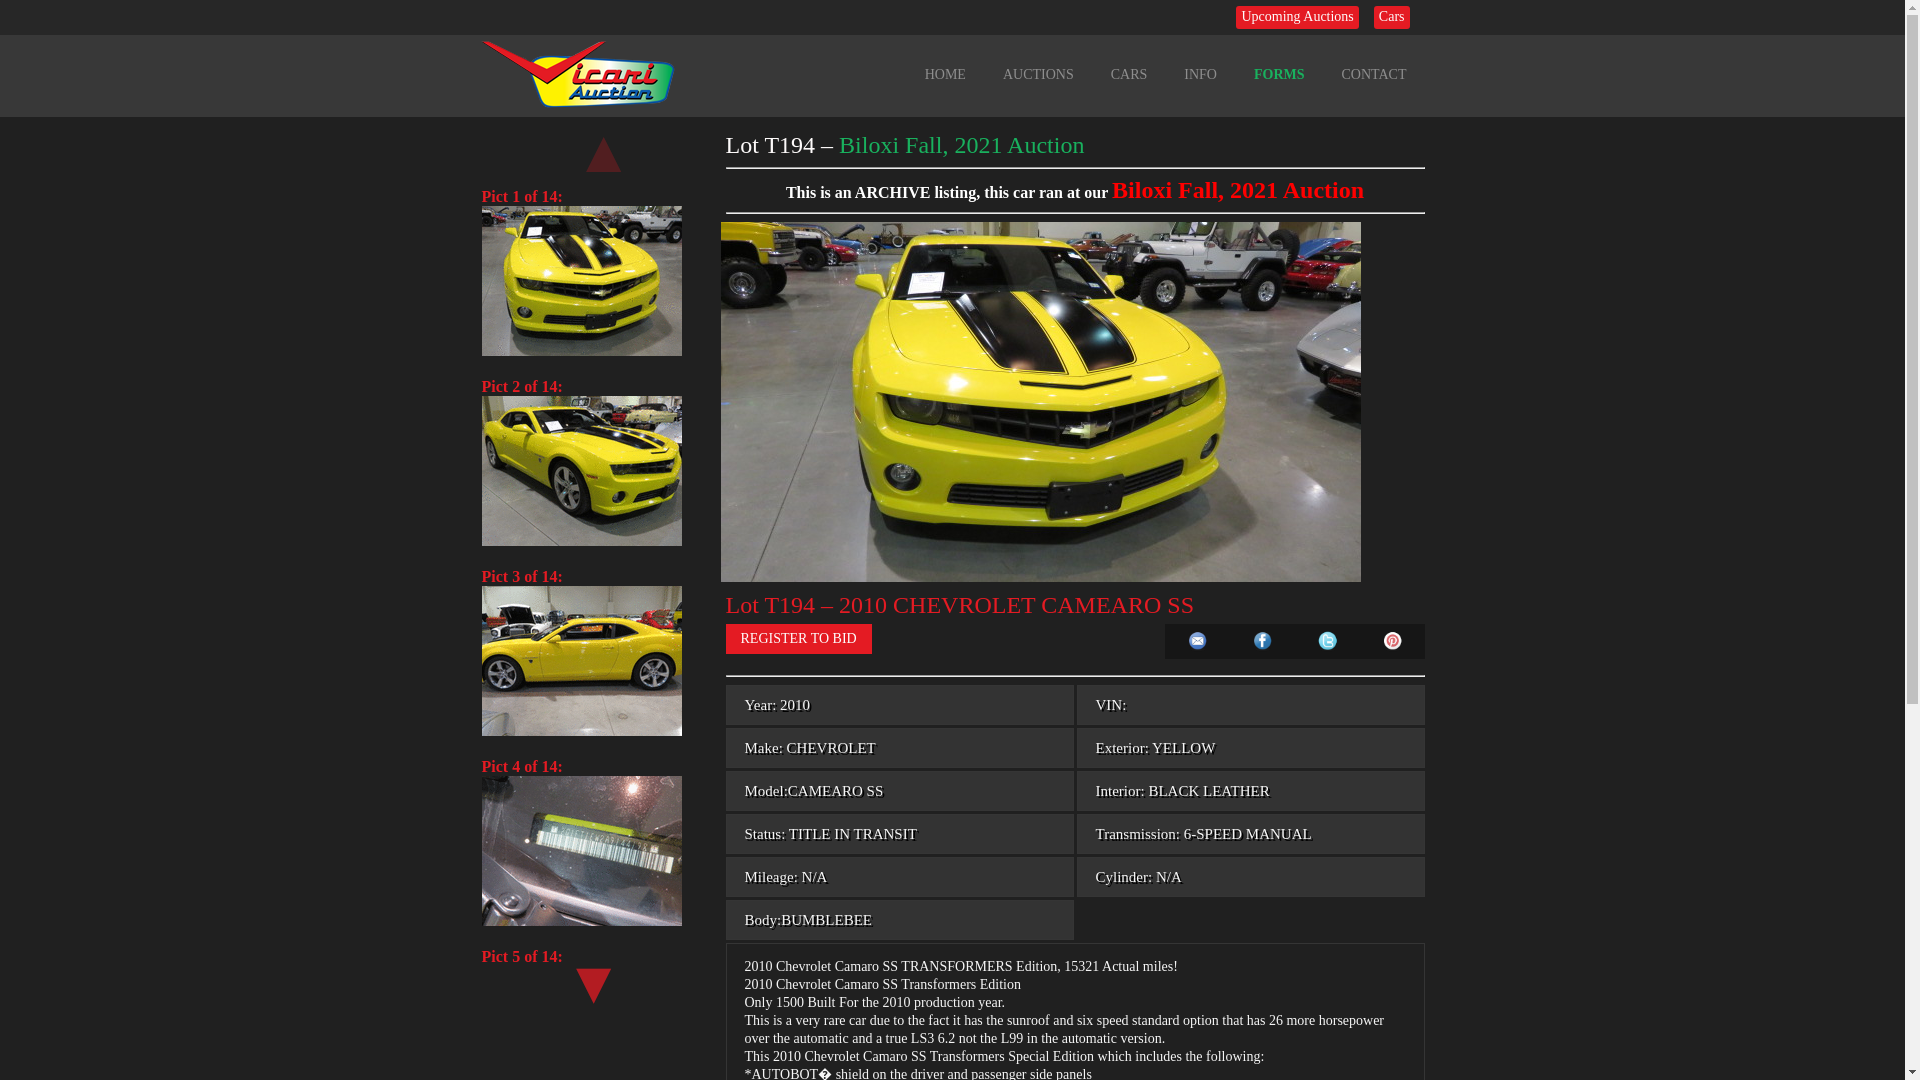 This screenshot has height=1080, width=1920. Describe the element at coordinates (589, 978) in the screenshot. I see `Next` at that location.